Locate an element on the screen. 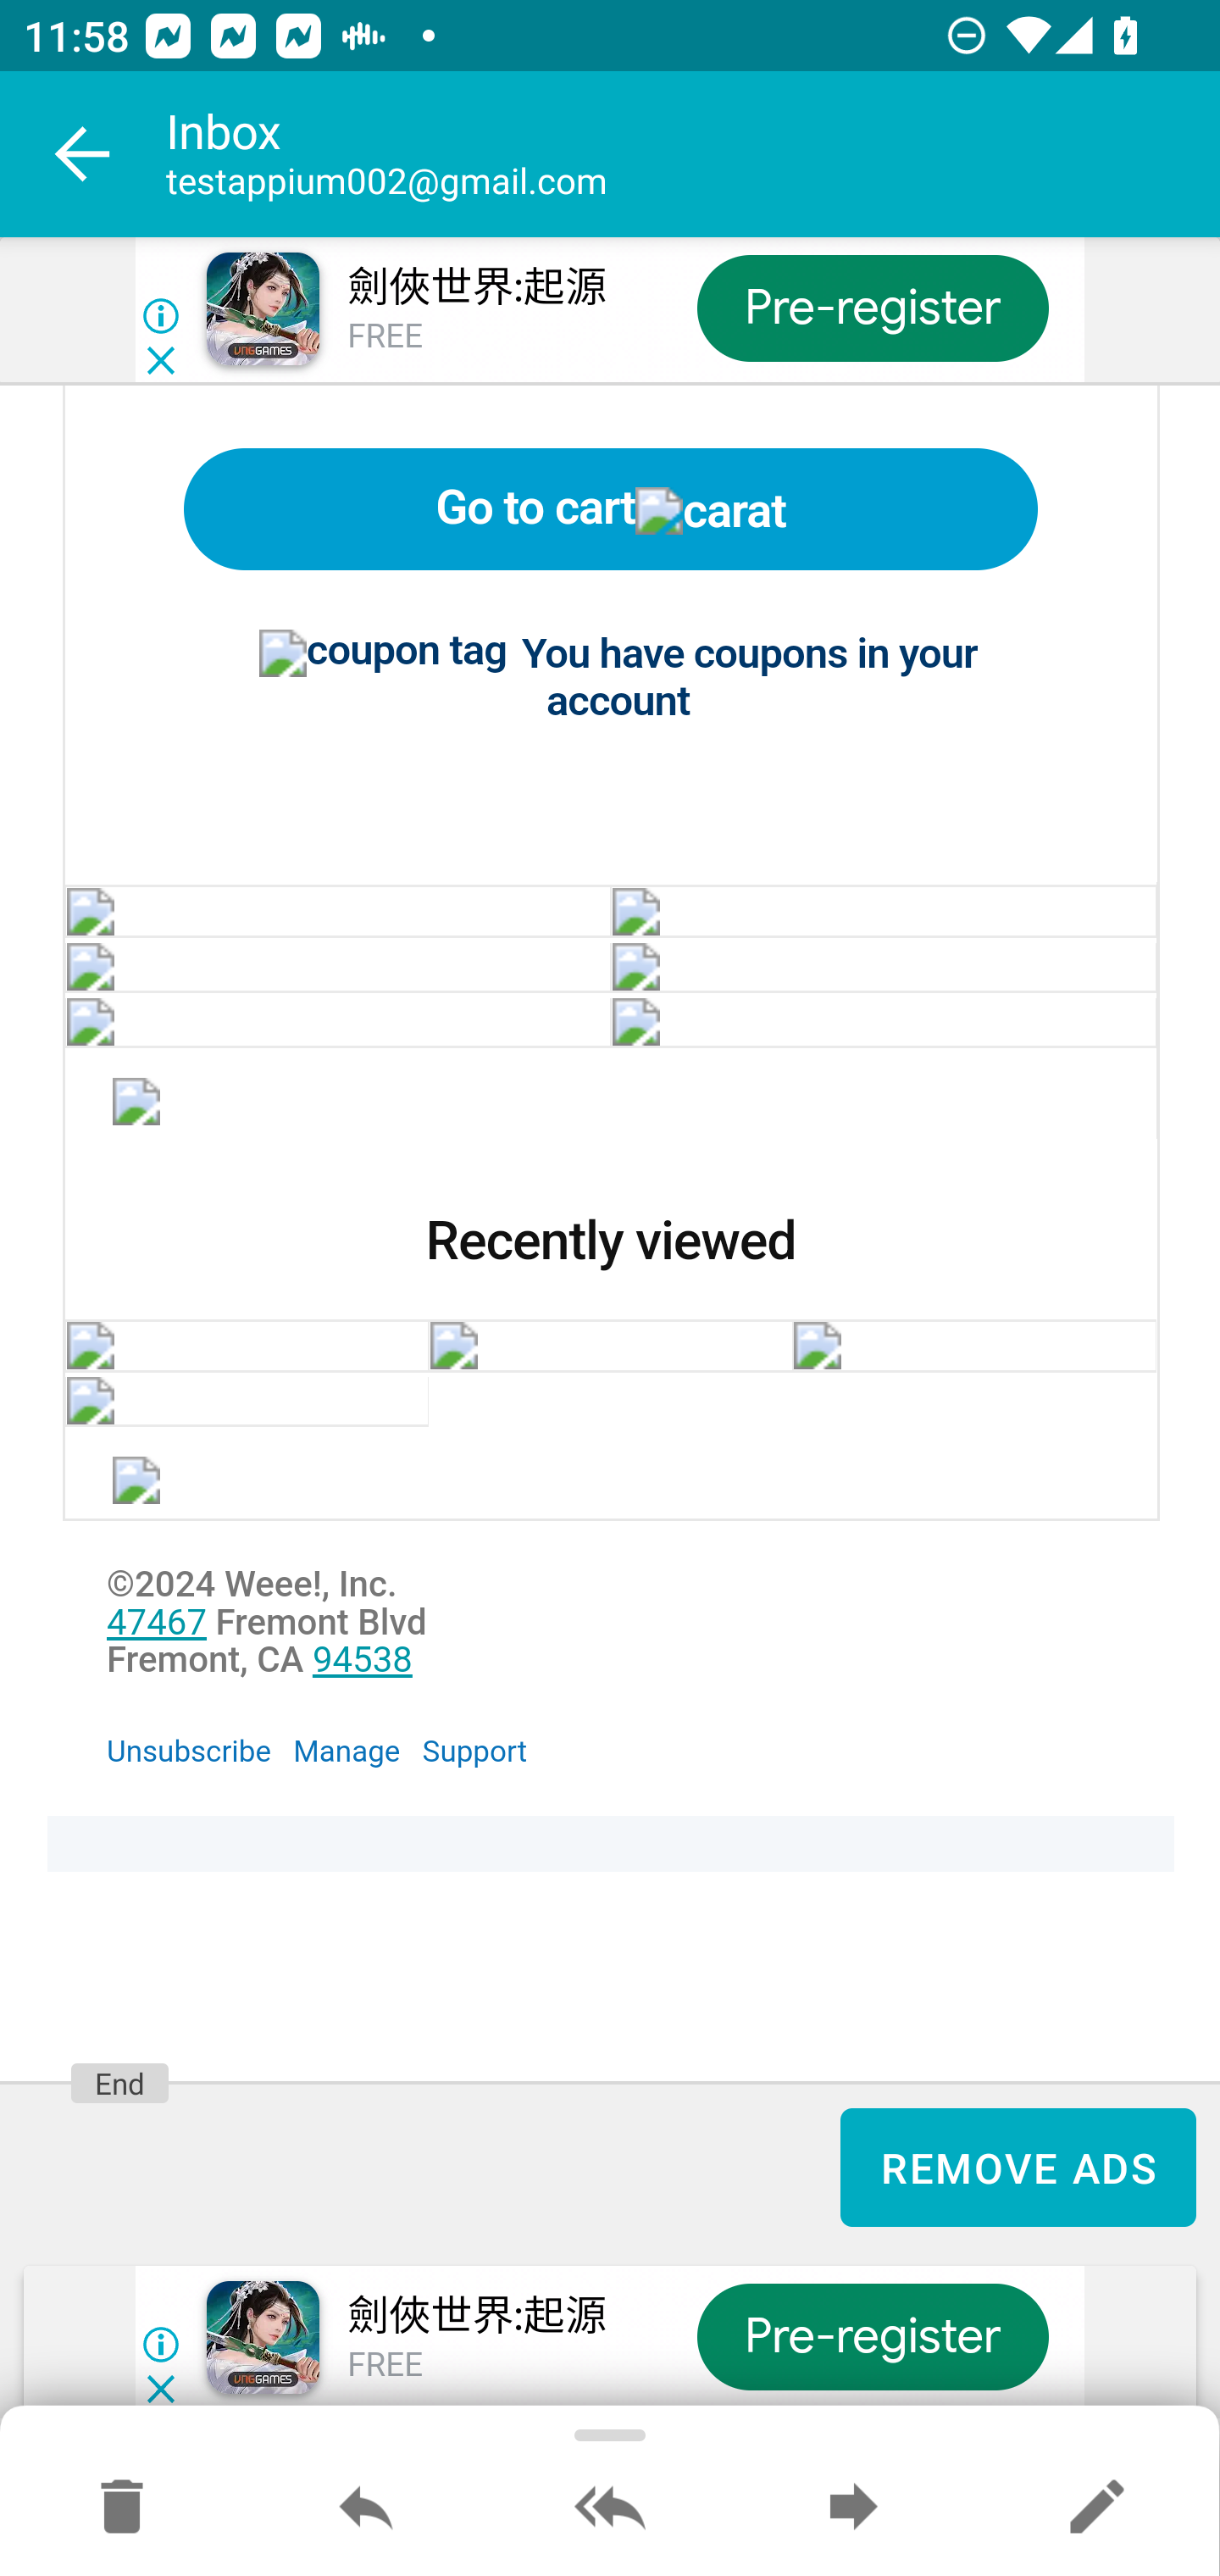 The height and width of the screenshot is (2576, 1220). Reply all is located at coordinates (610, 2508).